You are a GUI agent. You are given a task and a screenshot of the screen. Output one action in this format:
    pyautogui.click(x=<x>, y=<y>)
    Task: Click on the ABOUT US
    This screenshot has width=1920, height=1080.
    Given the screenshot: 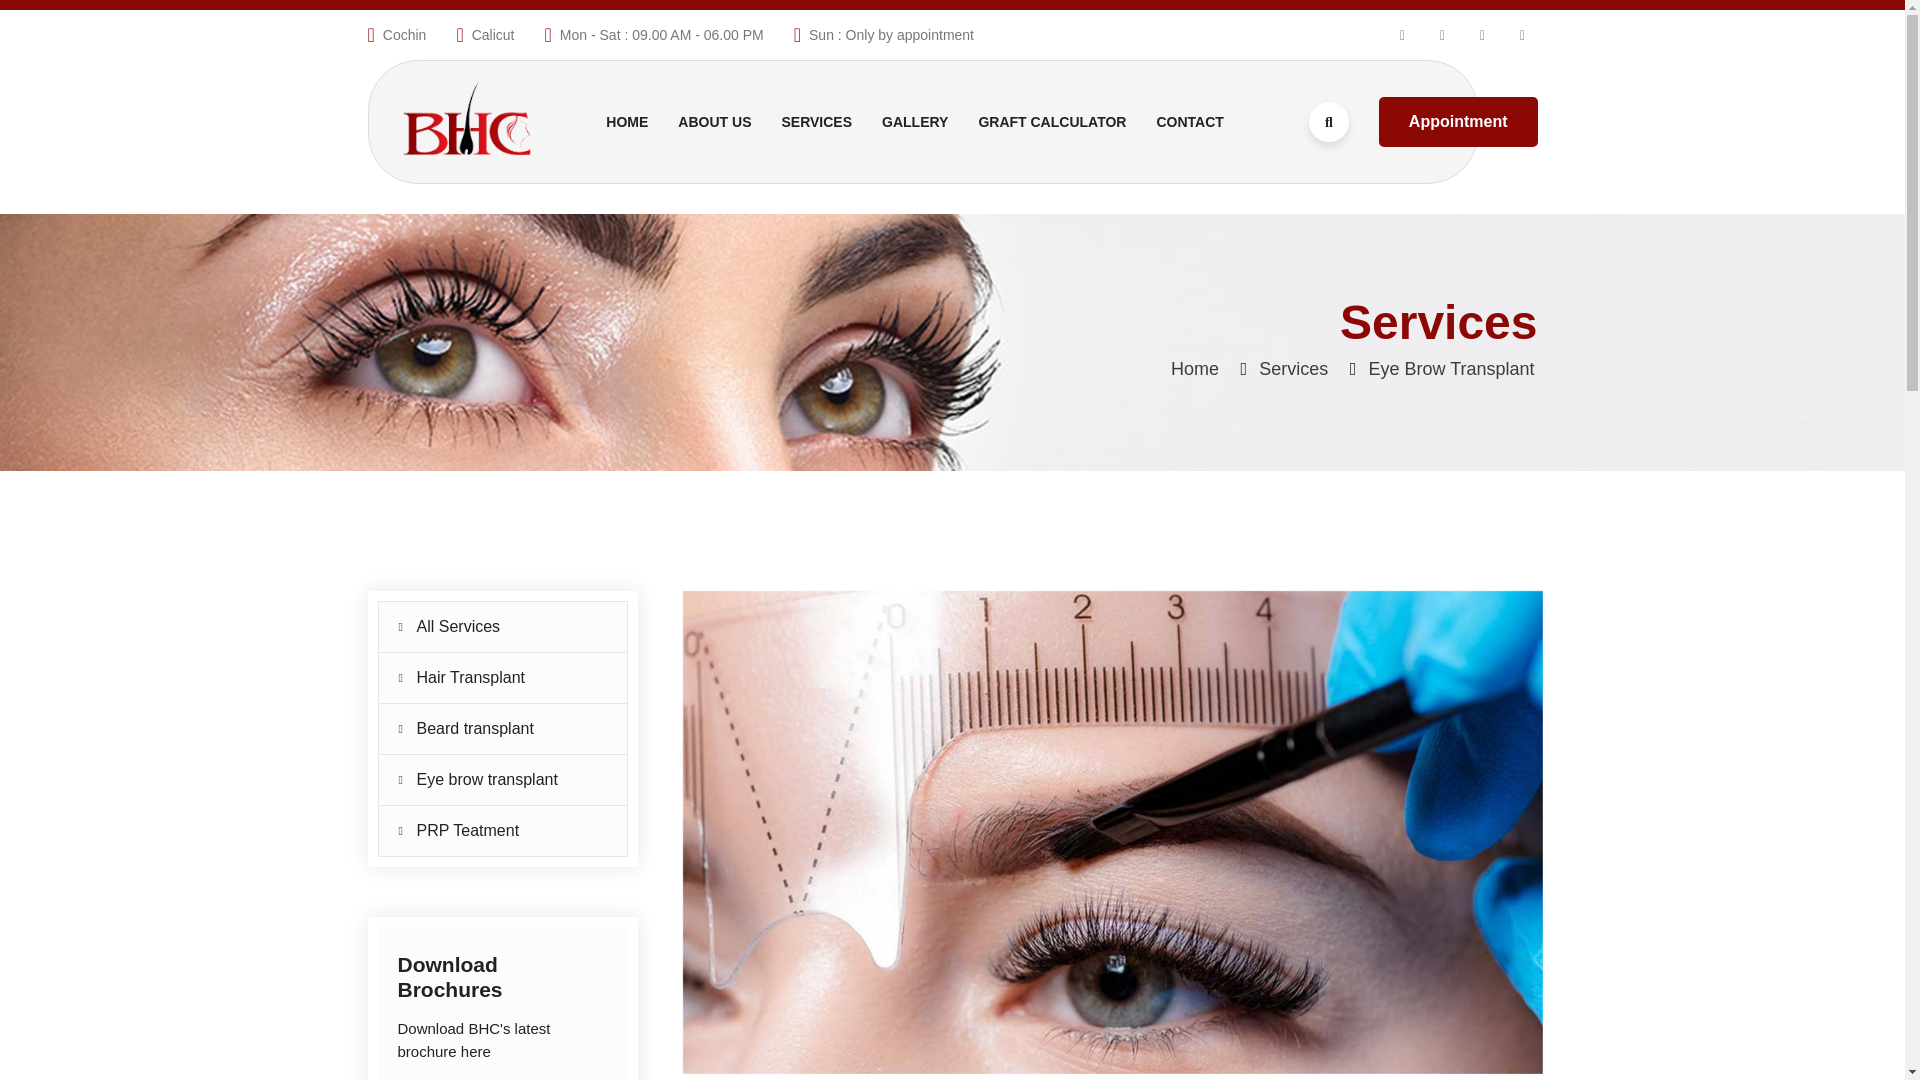 What is the action you would take?
    pyautogui.click(x=714, y=122)
    